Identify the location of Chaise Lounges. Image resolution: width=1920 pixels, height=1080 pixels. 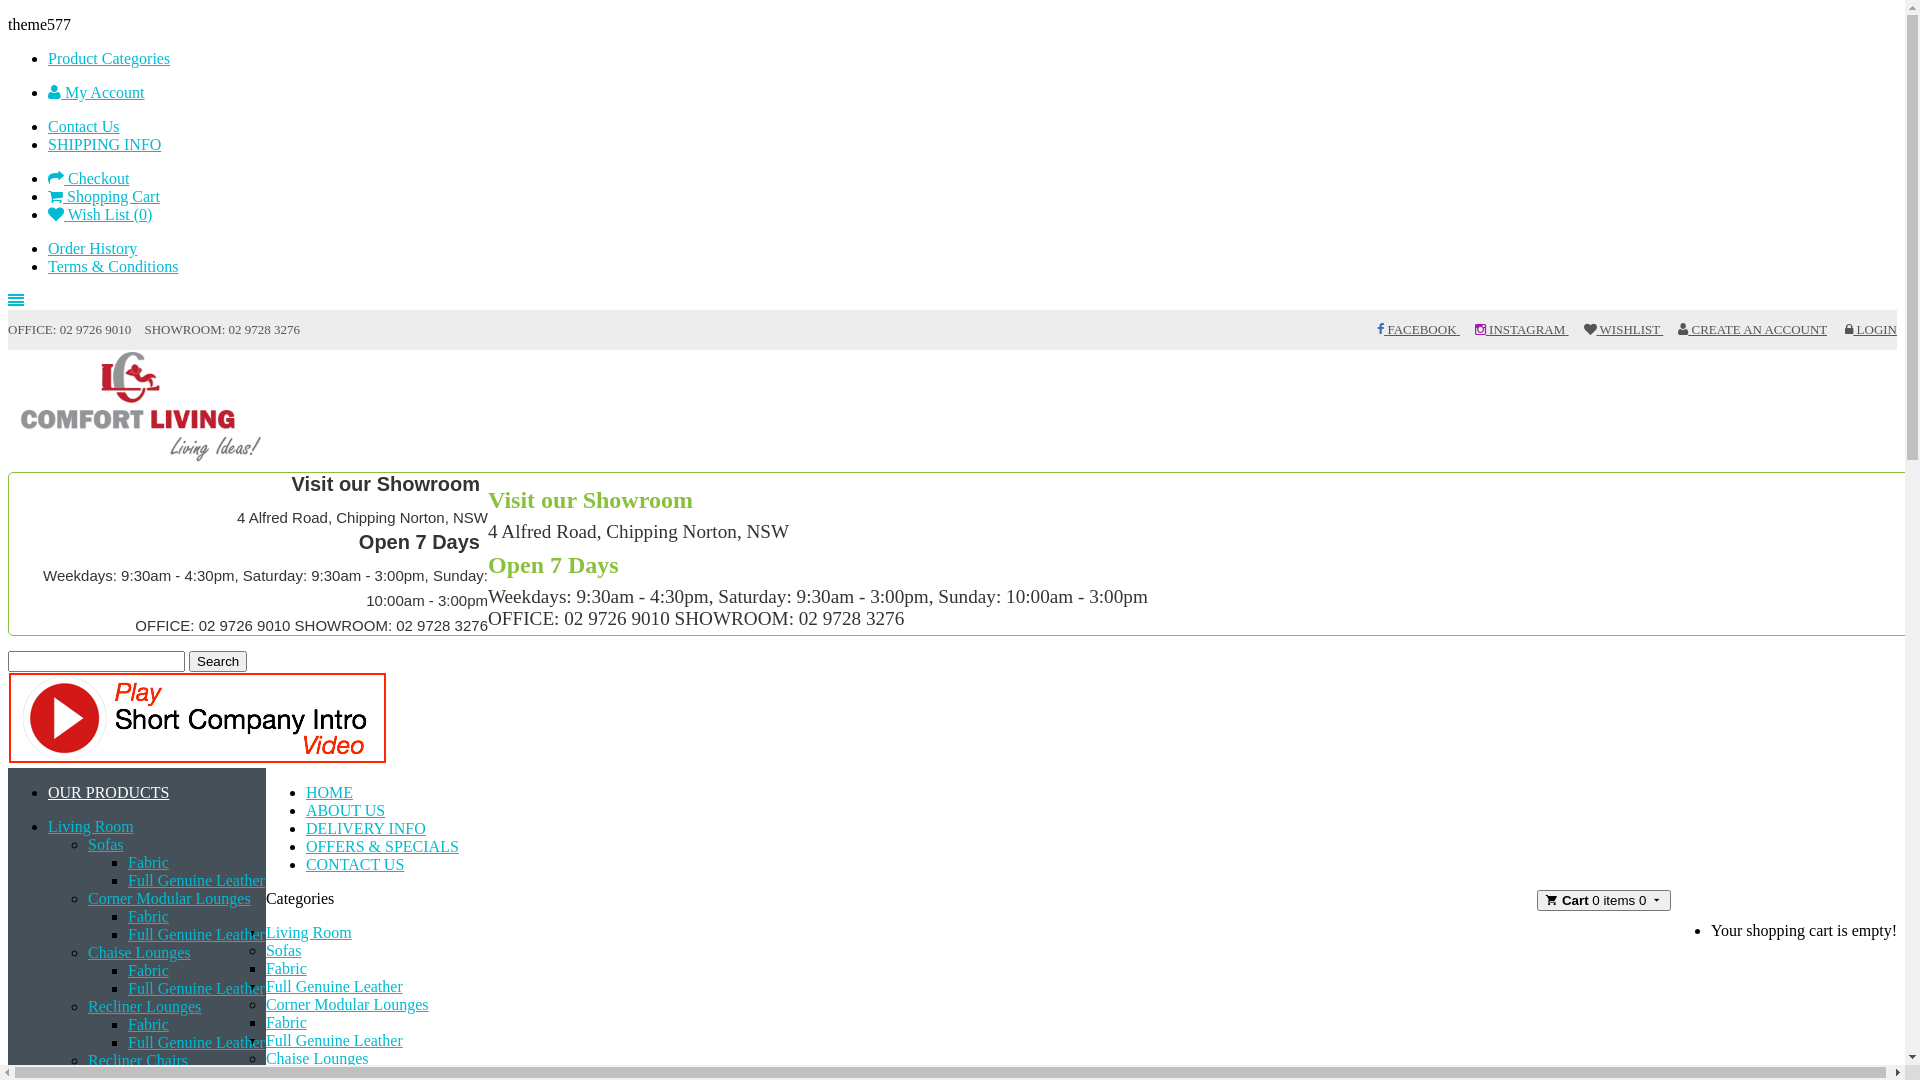
(140, 952).